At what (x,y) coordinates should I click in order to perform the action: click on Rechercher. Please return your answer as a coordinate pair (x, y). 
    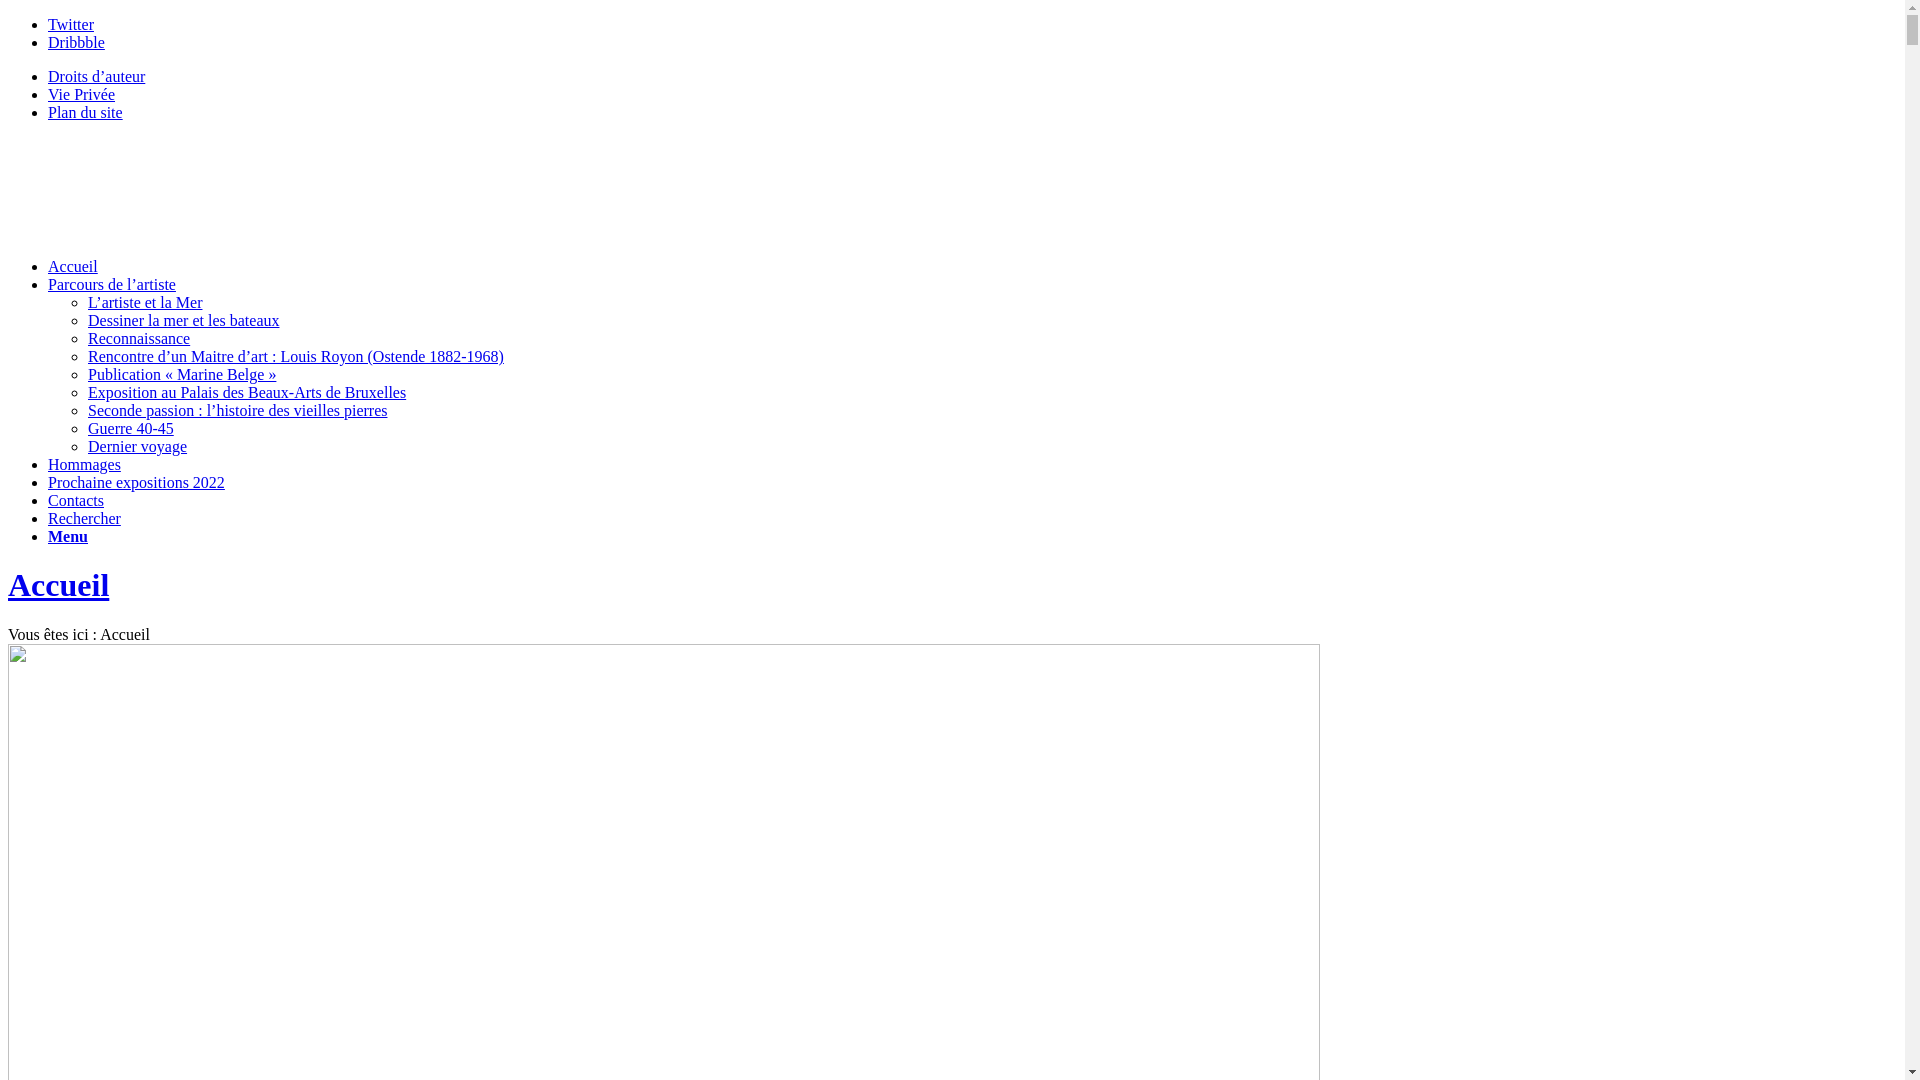
    Looking at the image, I should click on (84, 518).